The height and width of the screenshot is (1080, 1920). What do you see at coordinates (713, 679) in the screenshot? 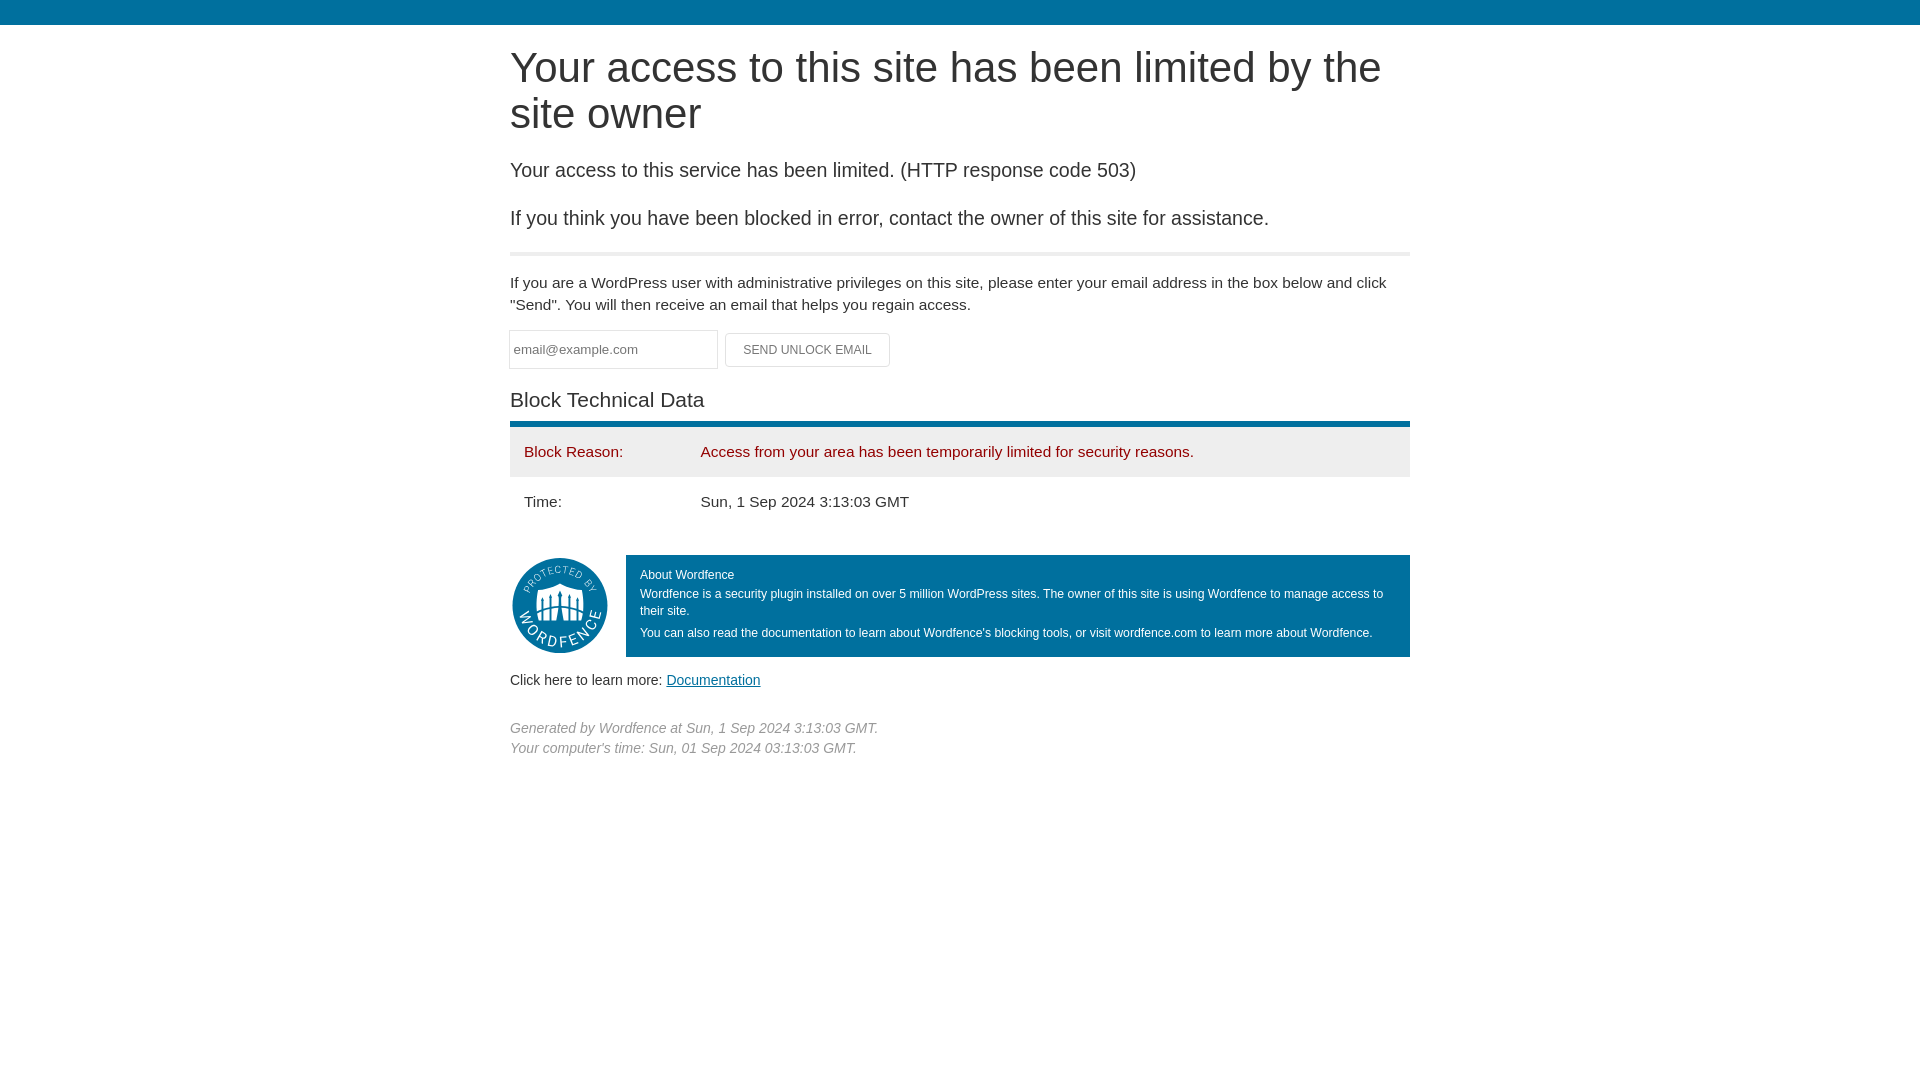
I see `Documentation` at bounding box center [713, 679].